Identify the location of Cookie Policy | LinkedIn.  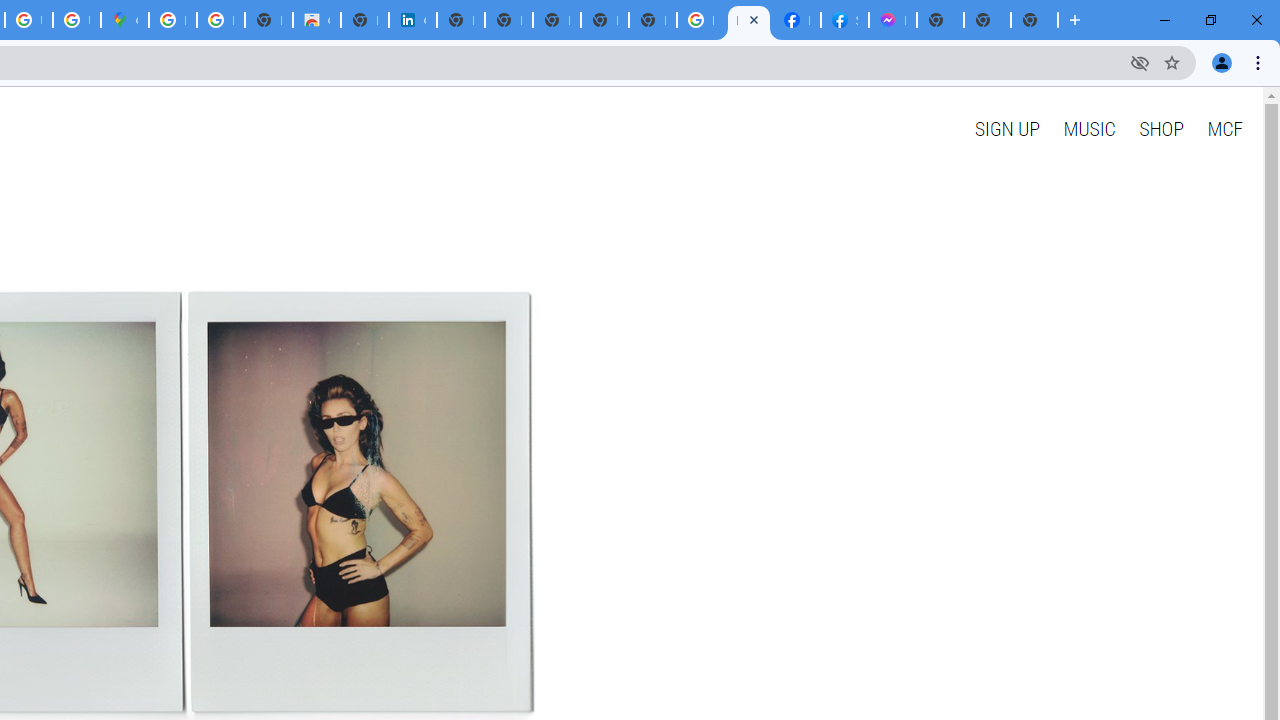
(412, 20).